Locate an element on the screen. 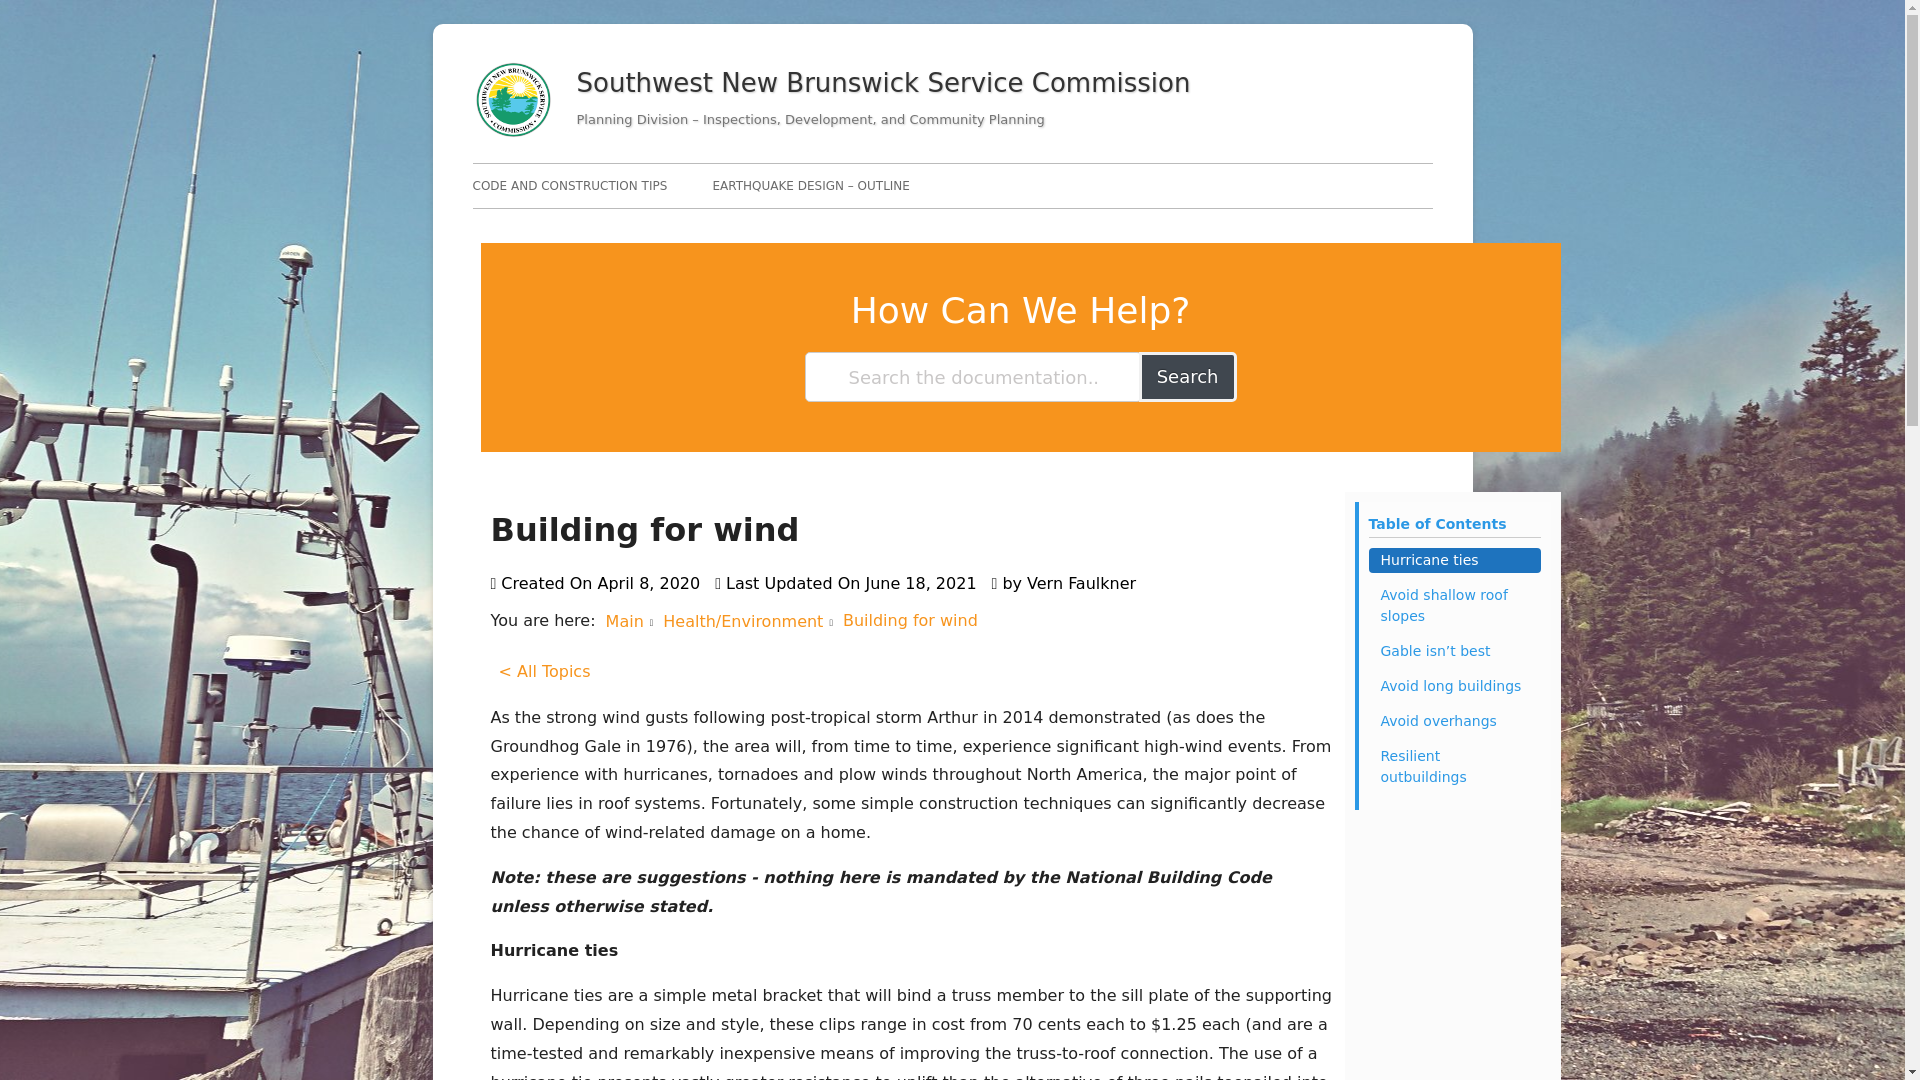 The height and width of the screenshot is (1080, 1920). Avoid long buildings is located at coordinates (1453, 686).